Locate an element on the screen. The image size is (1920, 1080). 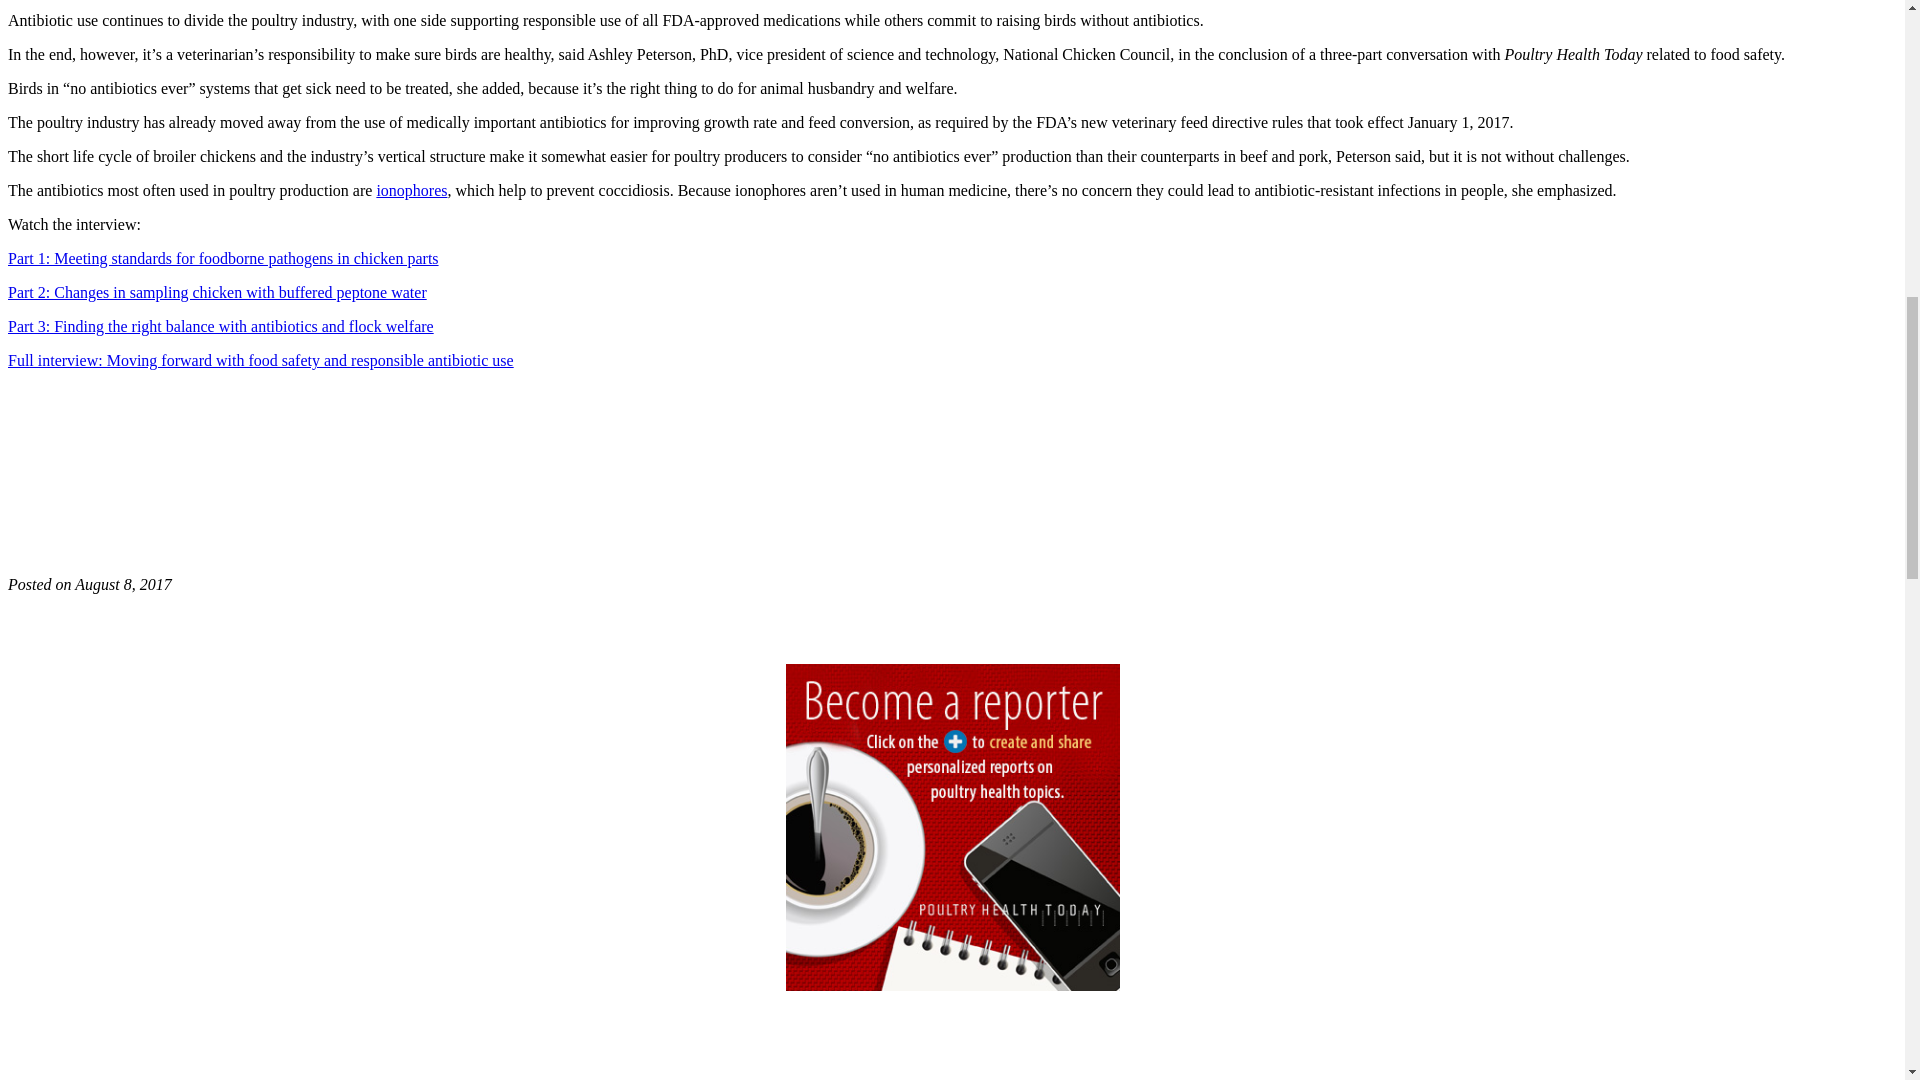
ionophores is located at coordinates (412, 190).